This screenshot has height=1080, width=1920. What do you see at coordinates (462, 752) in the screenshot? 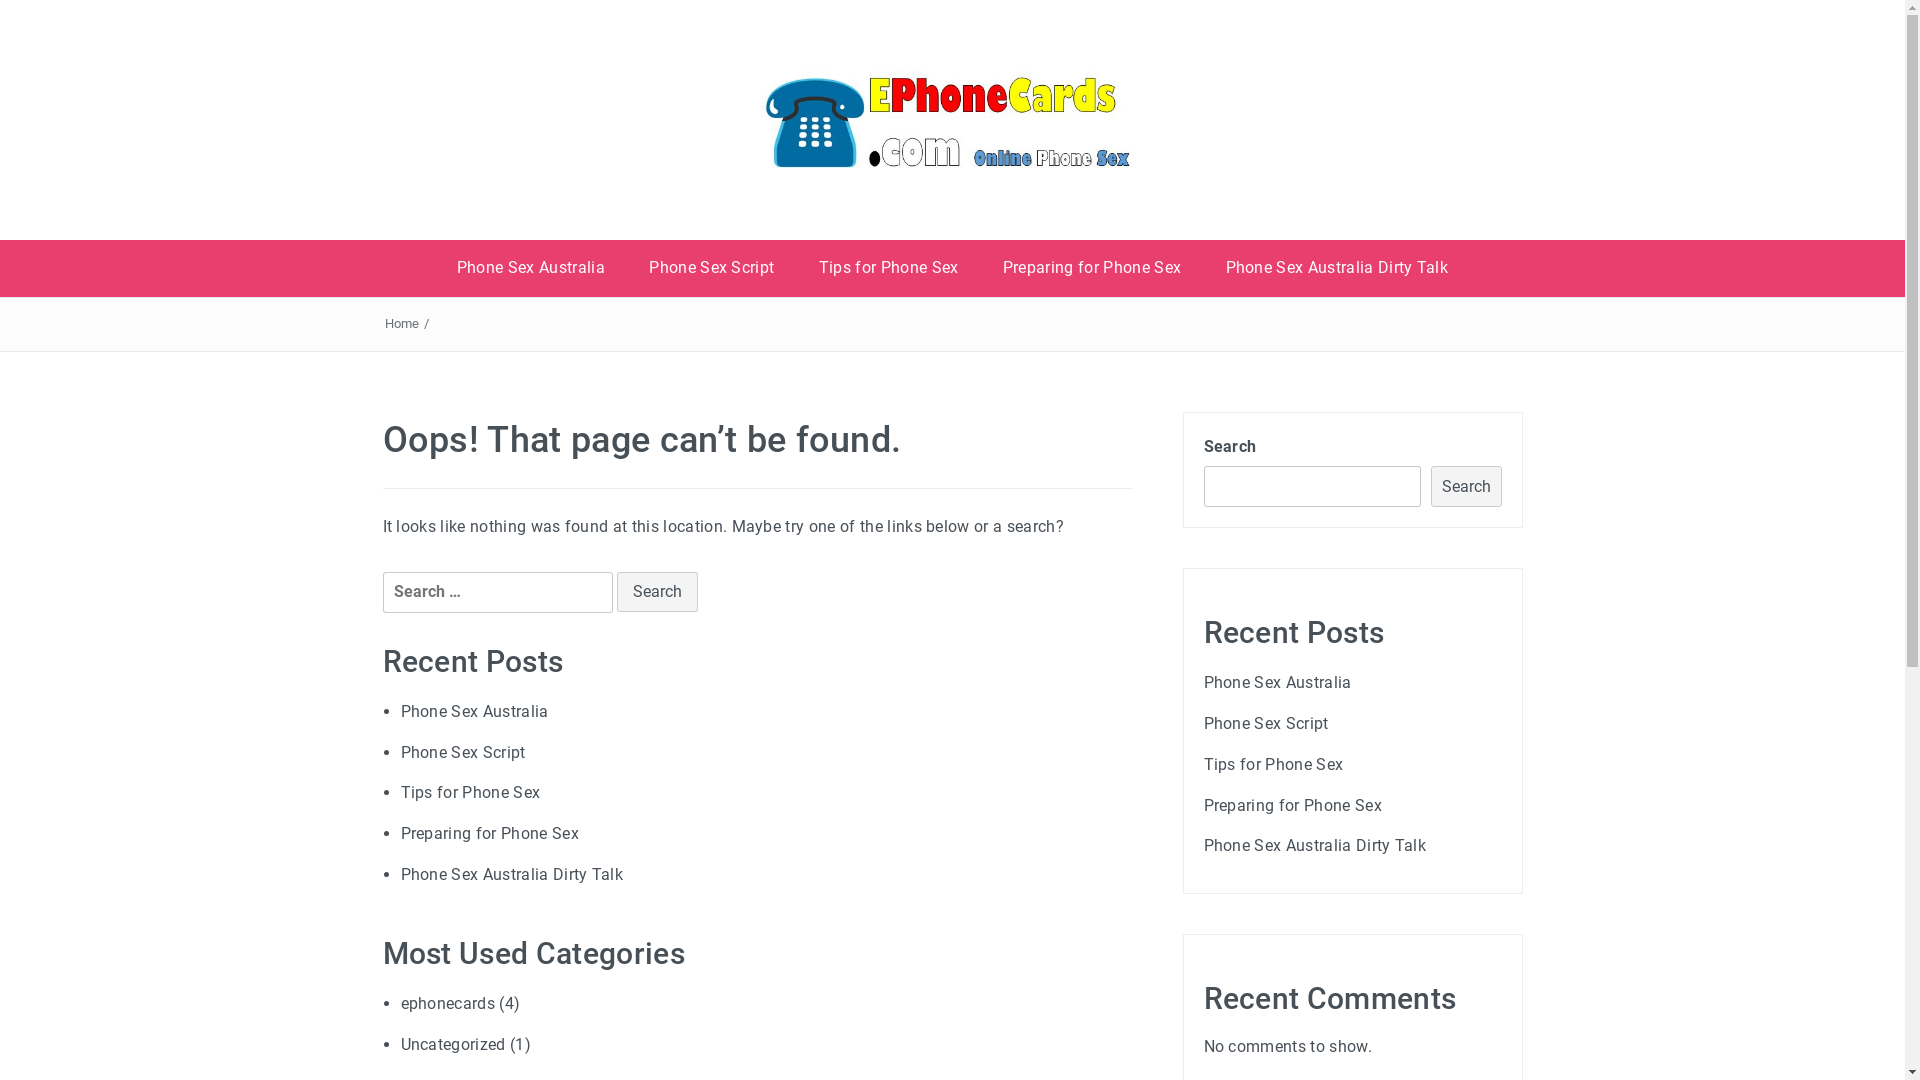
I see `Phone Sex Script` at bounding box center [462, 752].